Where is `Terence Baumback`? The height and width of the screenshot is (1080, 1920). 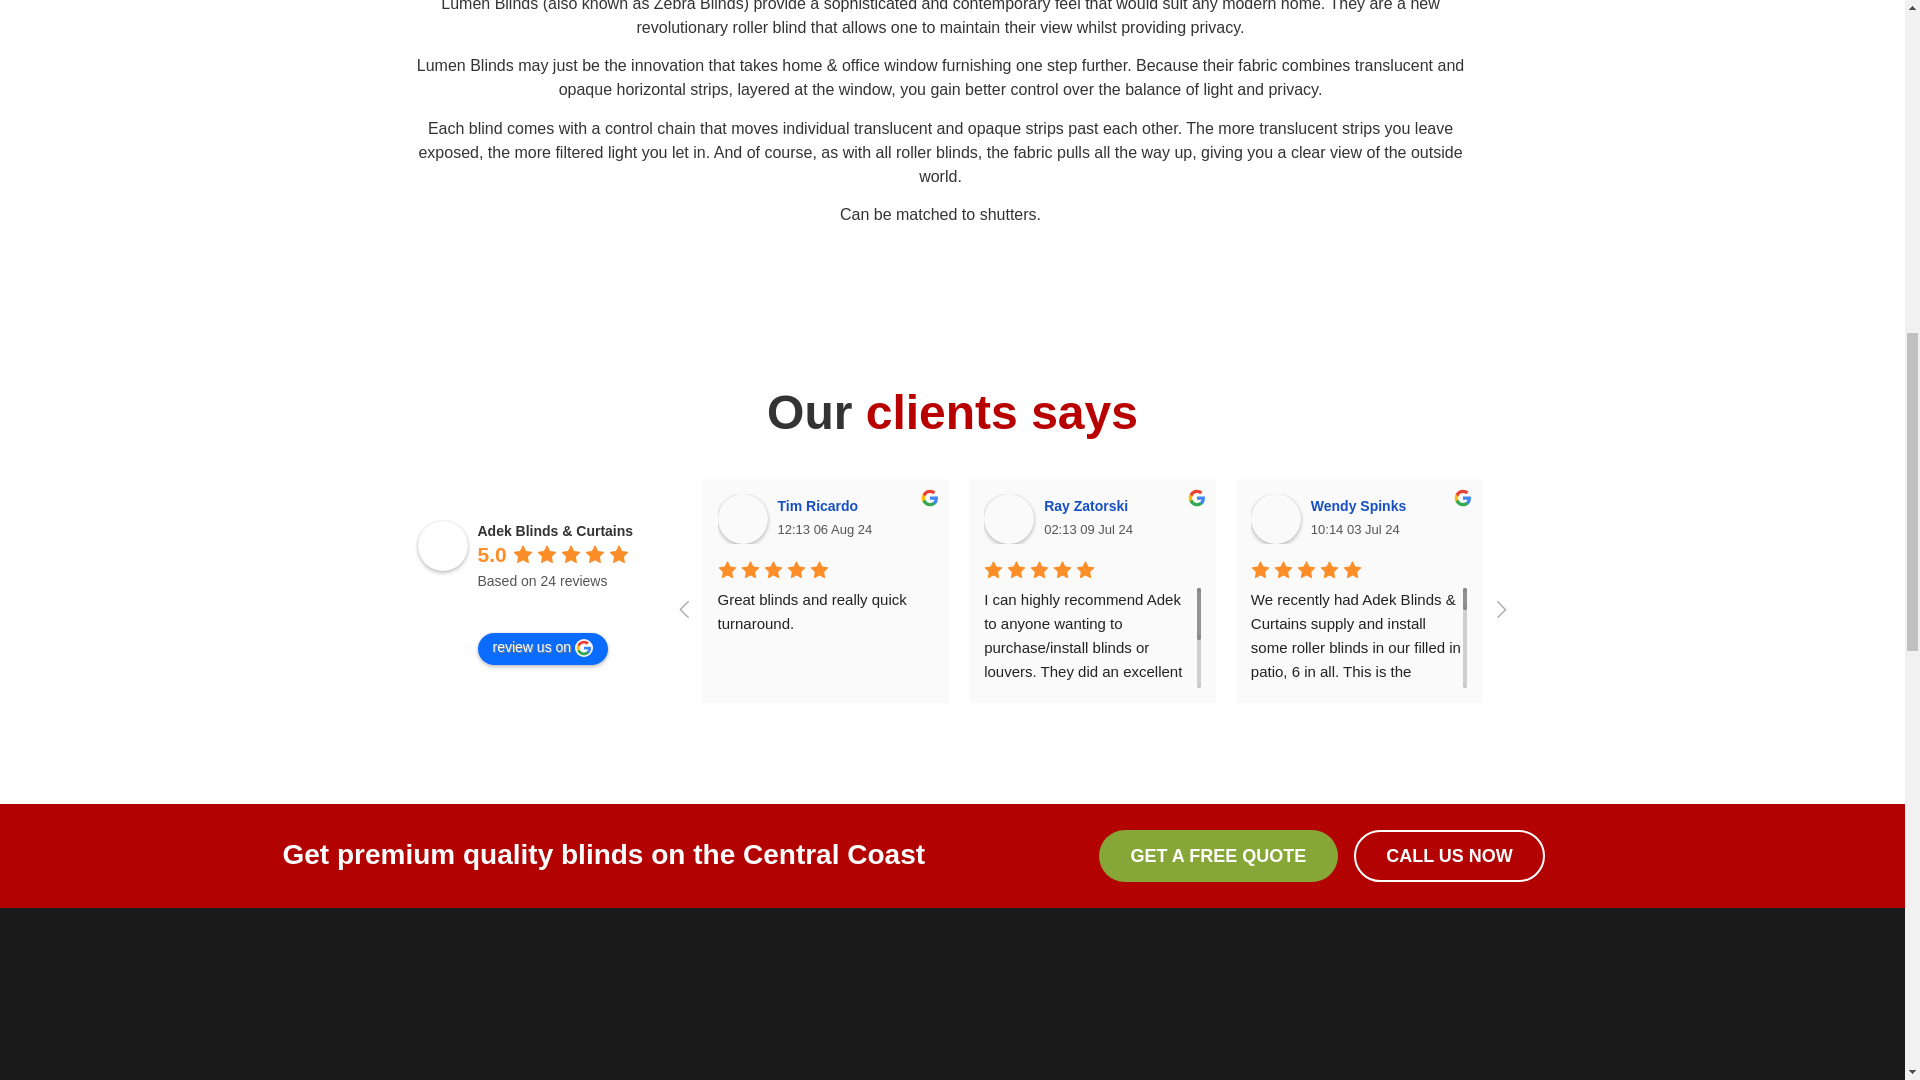
Terence Baumback is located at coordinates (1808, 518).